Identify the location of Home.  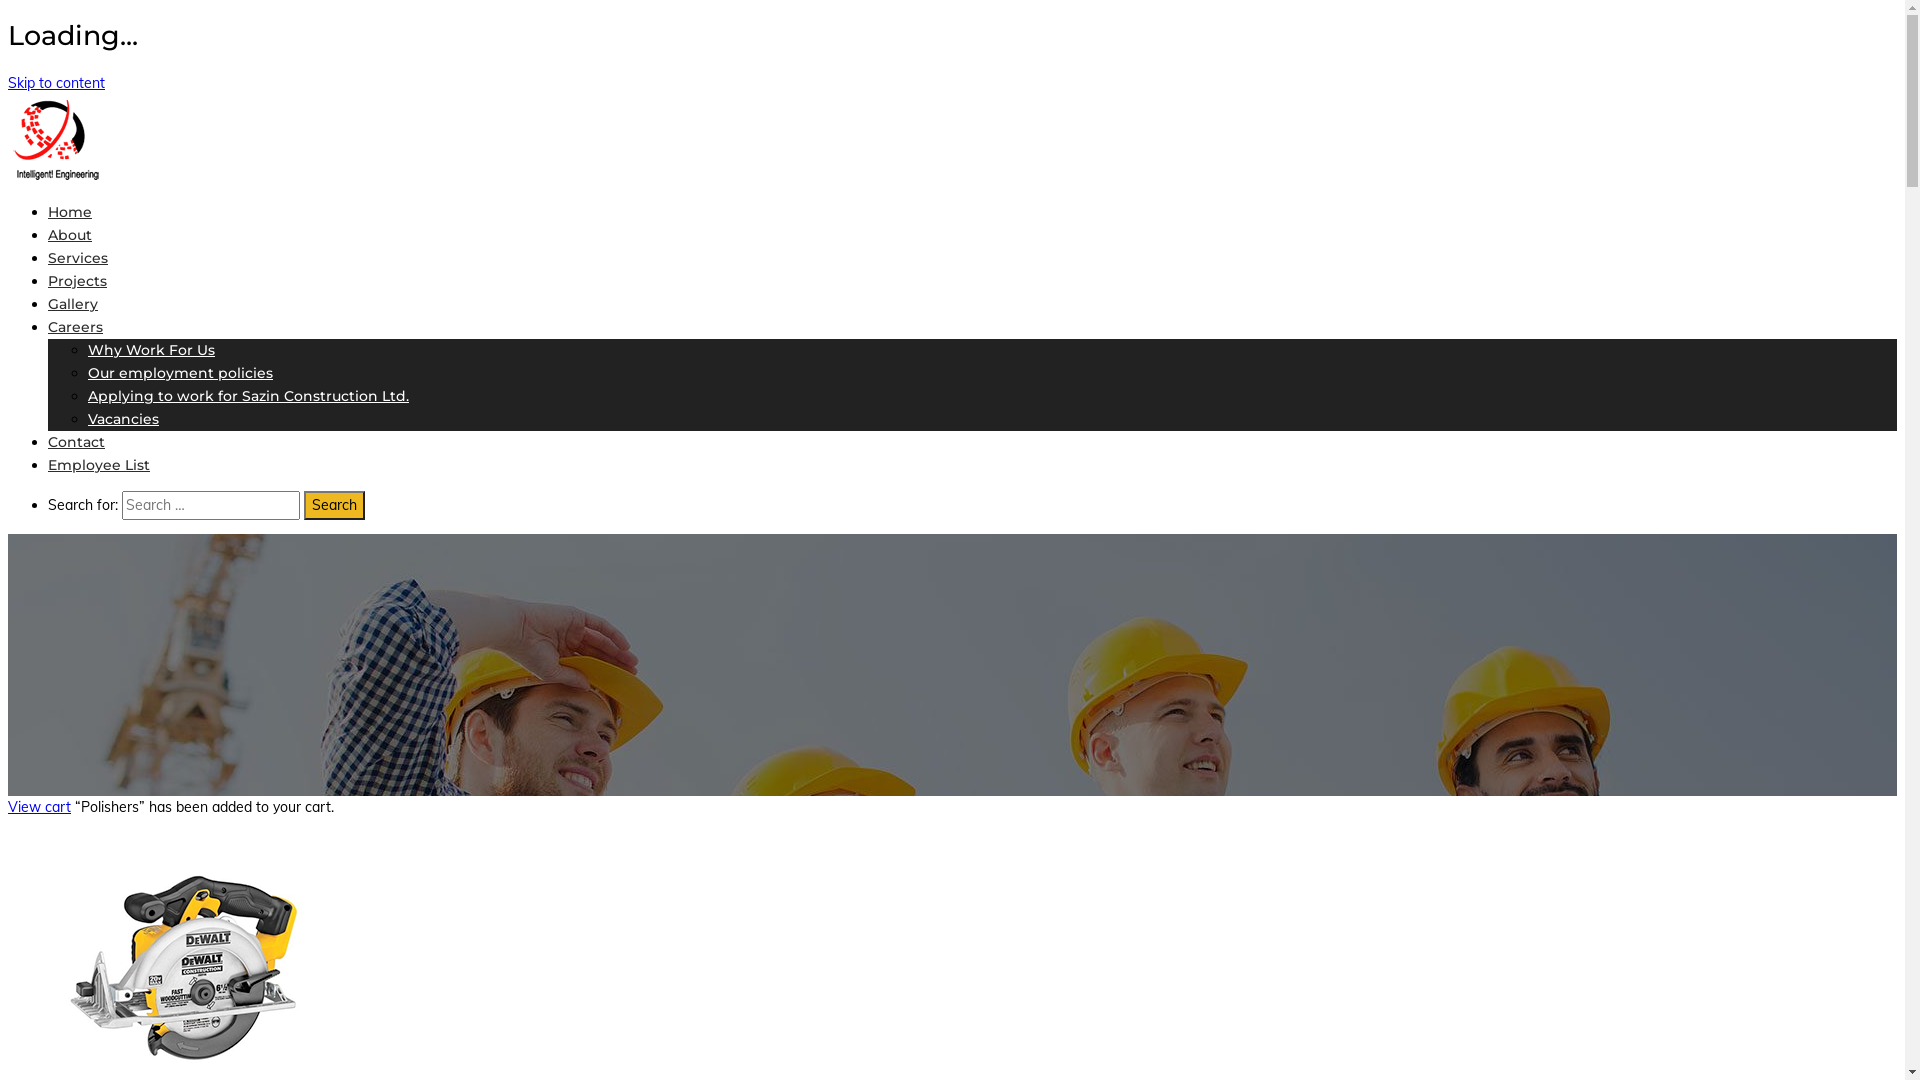
(70, 212).